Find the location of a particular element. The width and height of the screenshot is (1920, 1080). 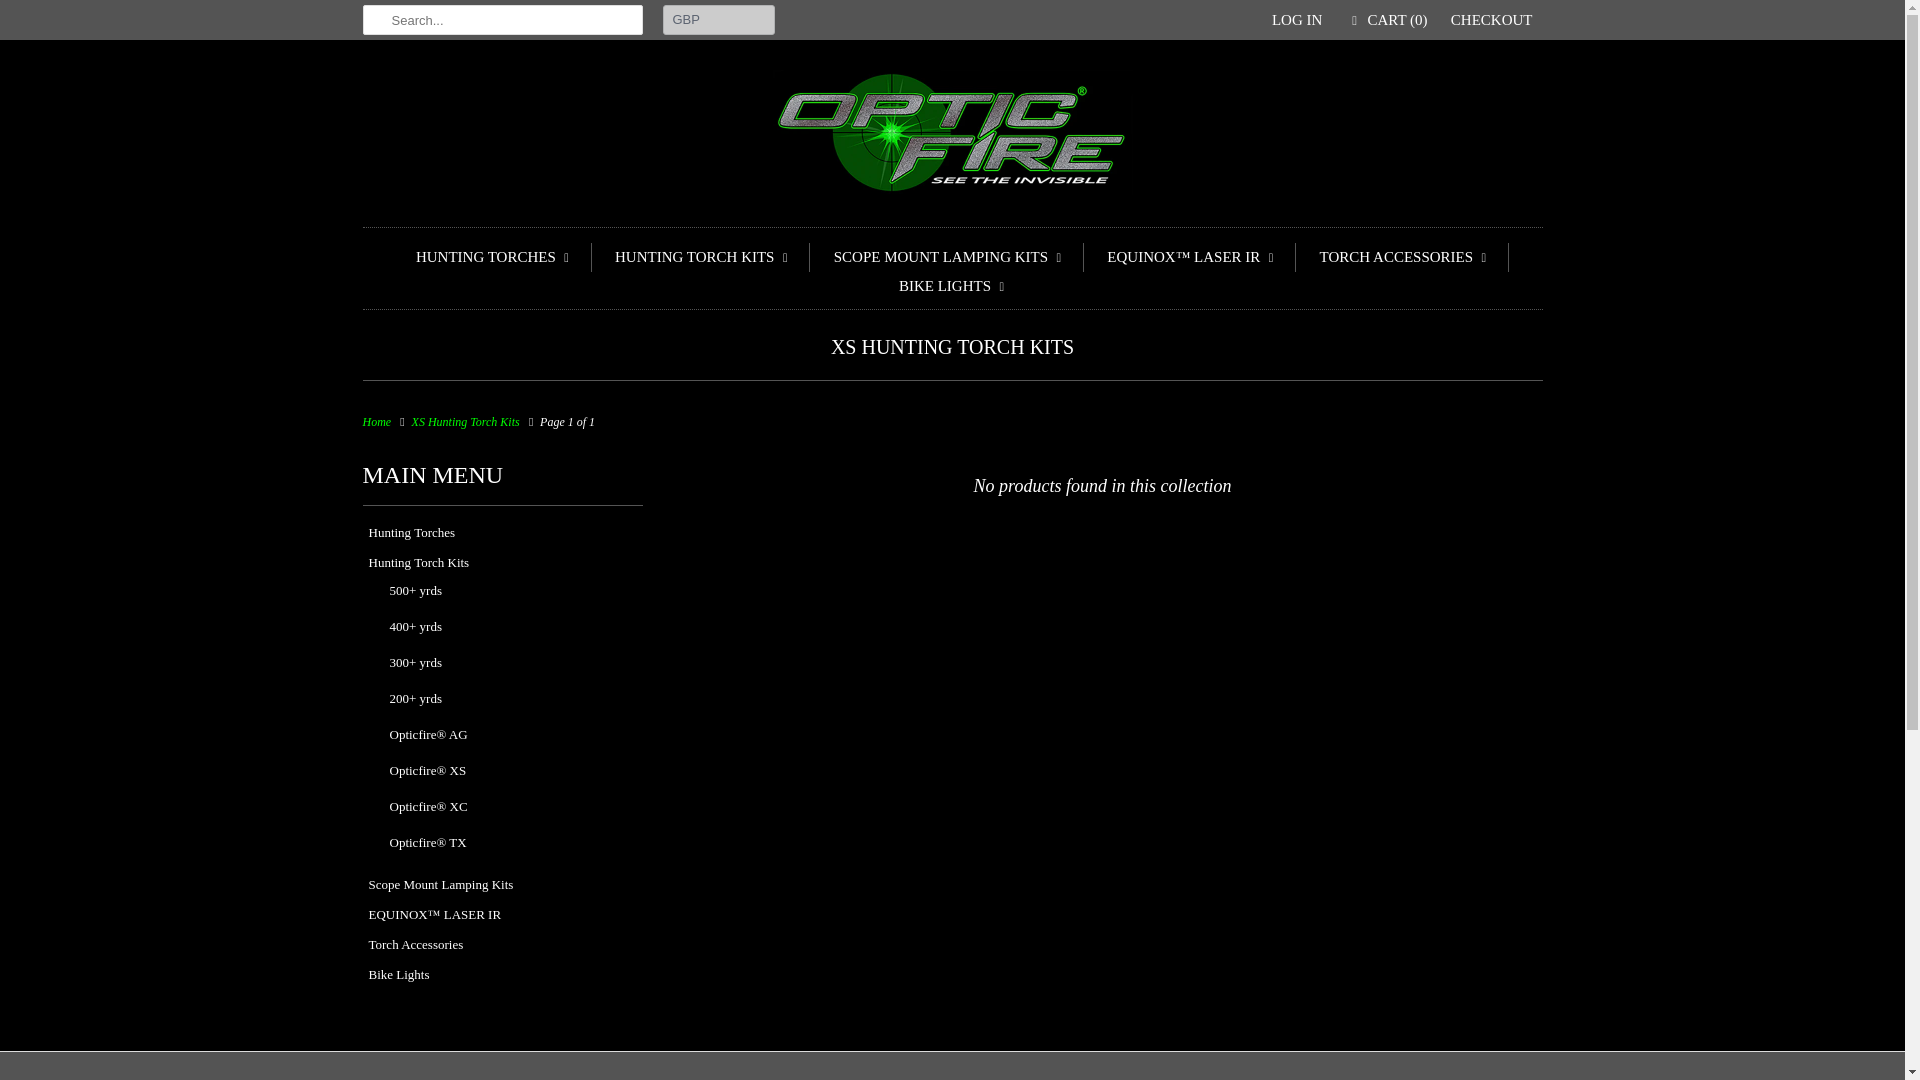

LOG IN is located at coordinates (1296, 20).